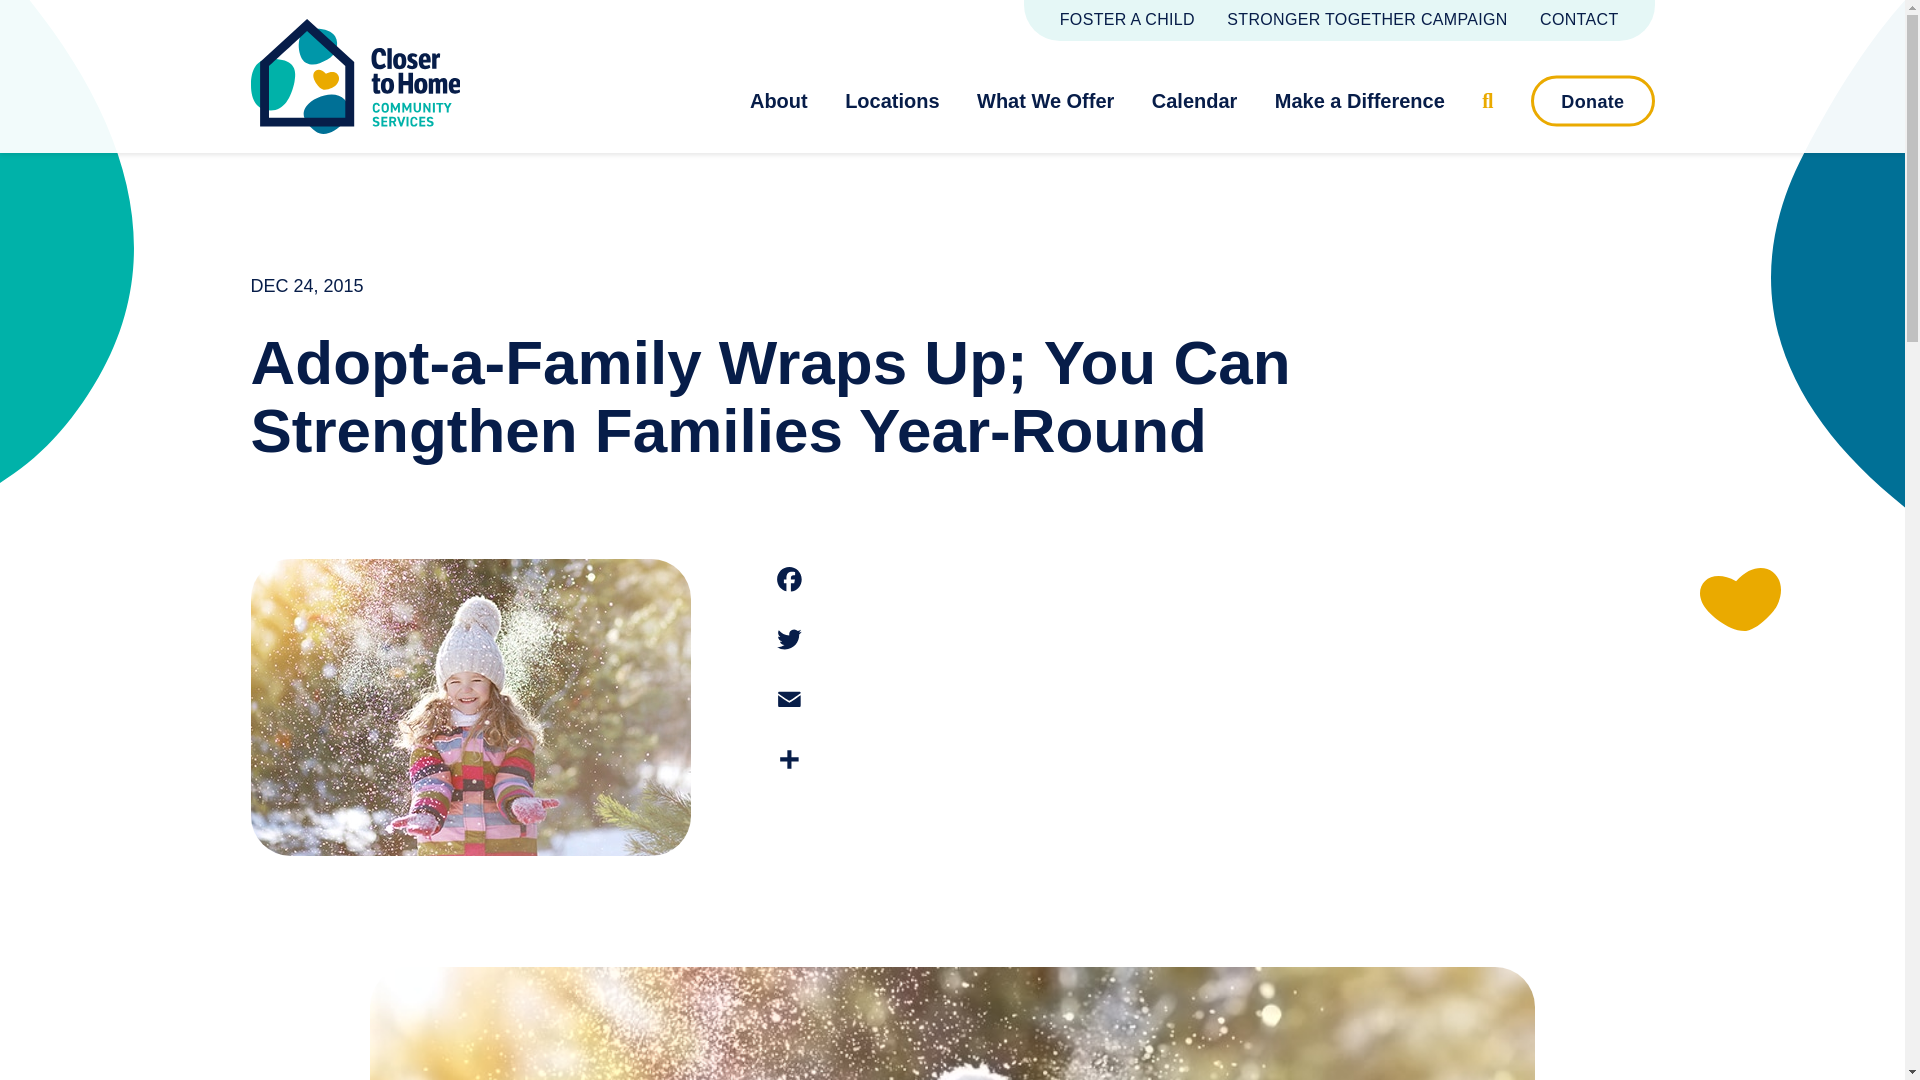 The height and width of the screenshot is (1080, 1920). Describe the element at coordinates (901, 100) in the screenshot. I see `Locations` at that location.